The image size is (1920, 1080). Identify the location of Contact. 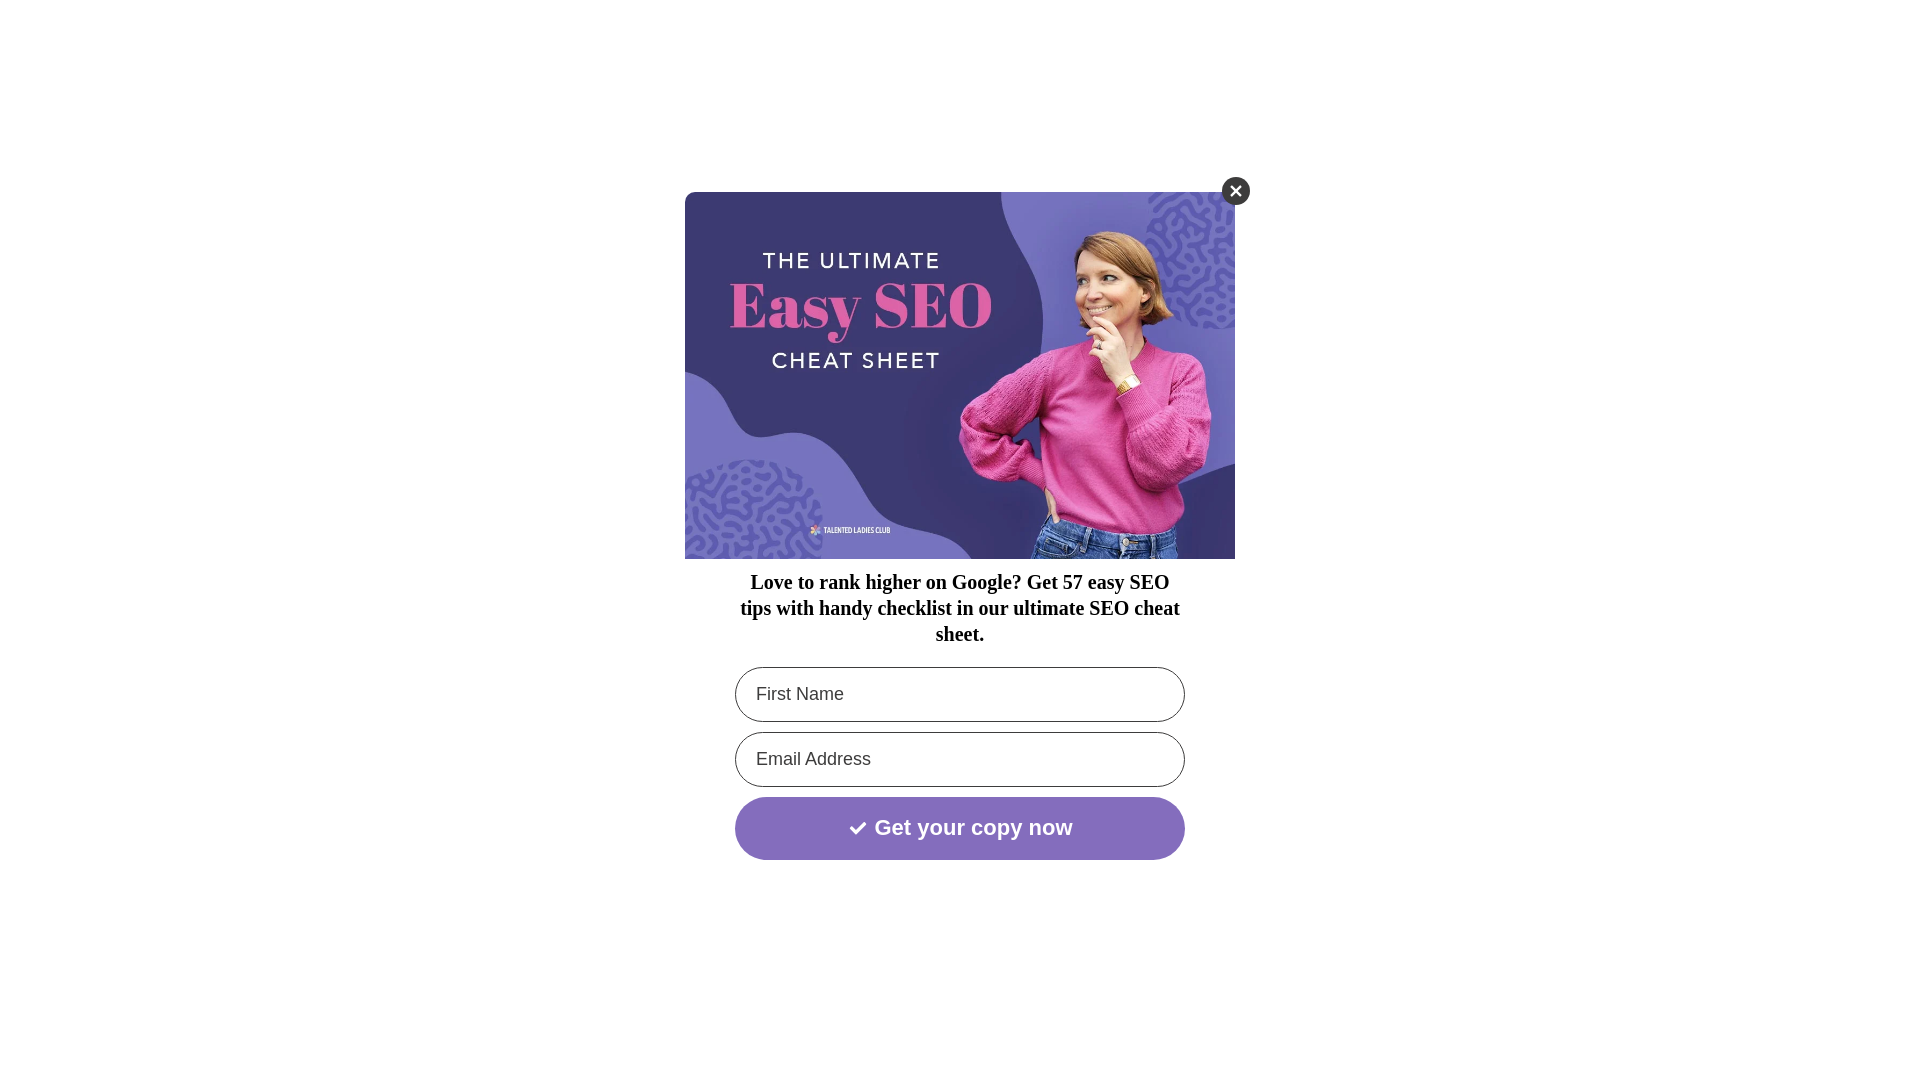
(1518, 37).